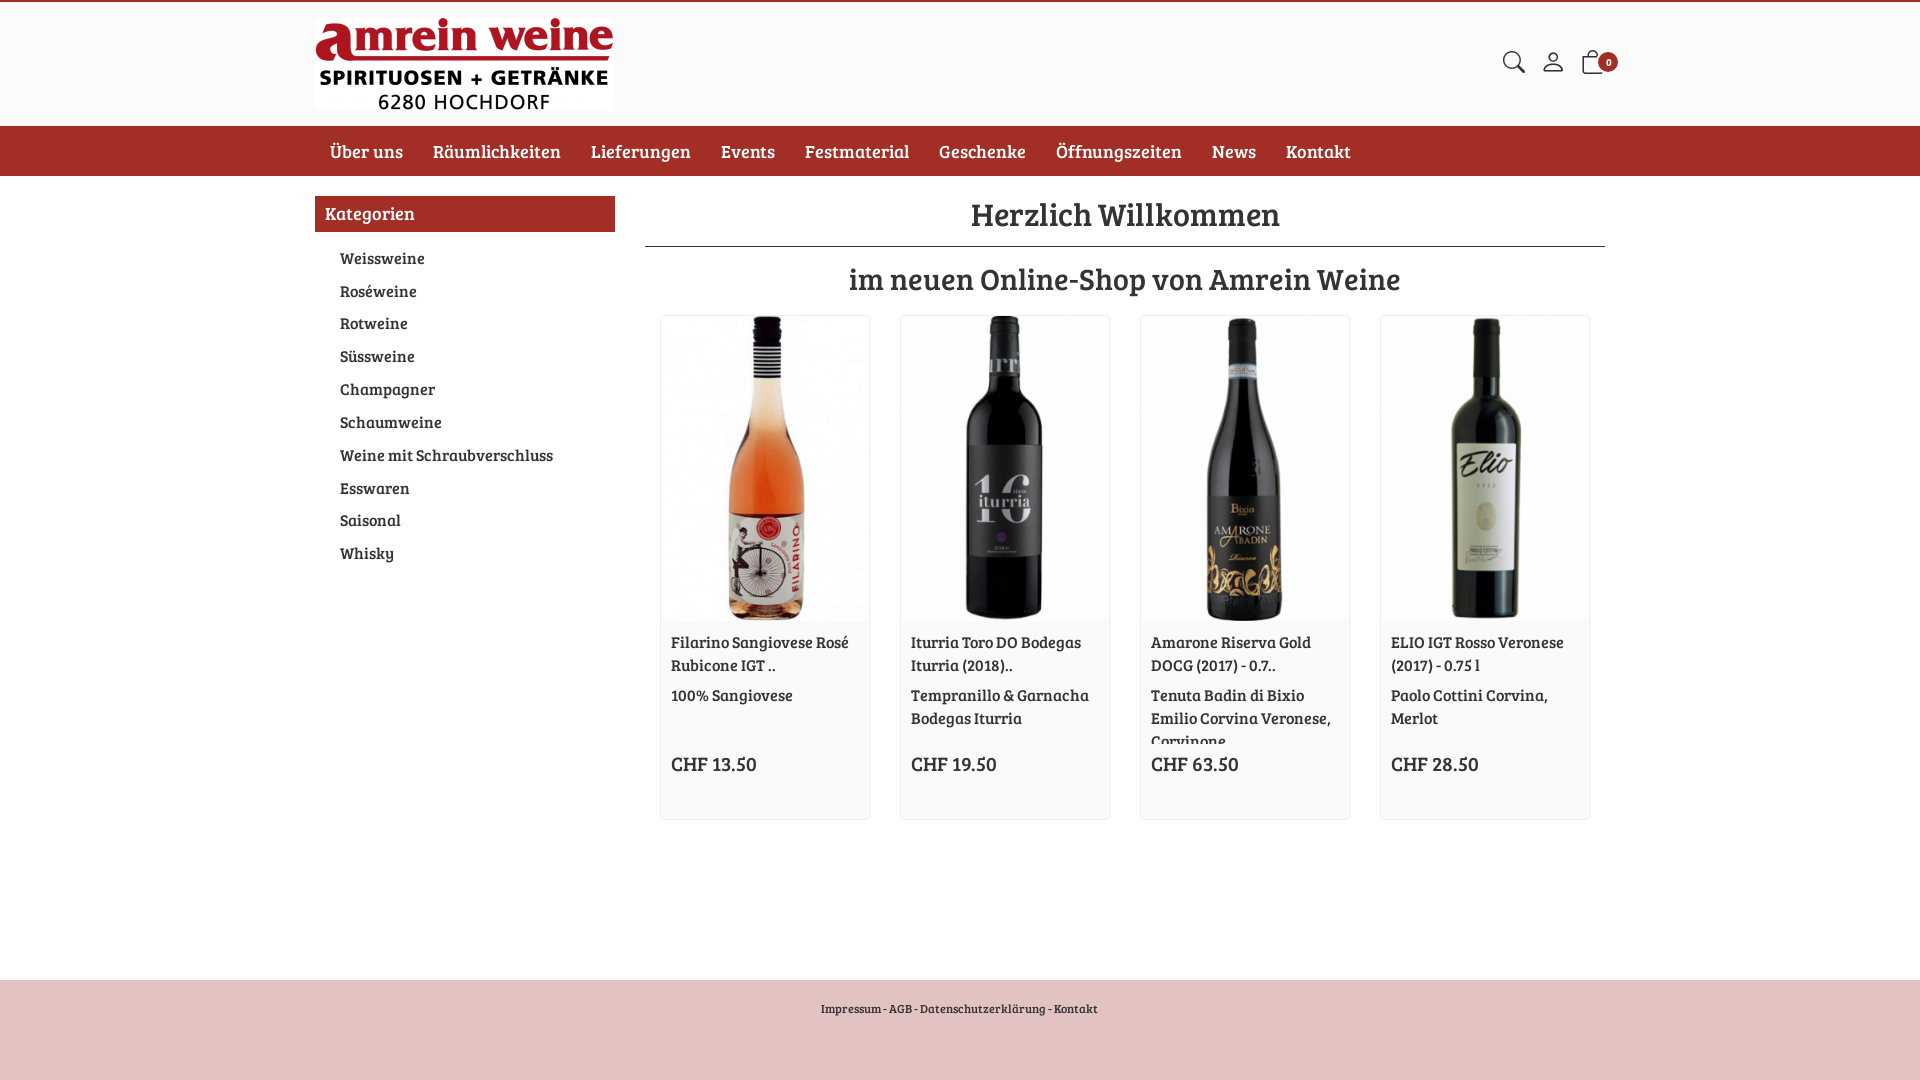 This screenshot has height=1080, width=1920. Describe the element at coordinates (996, 653) in the screenshot. I see `Iturria Toro DO Bodegas Iturria (2018)..` at that location.